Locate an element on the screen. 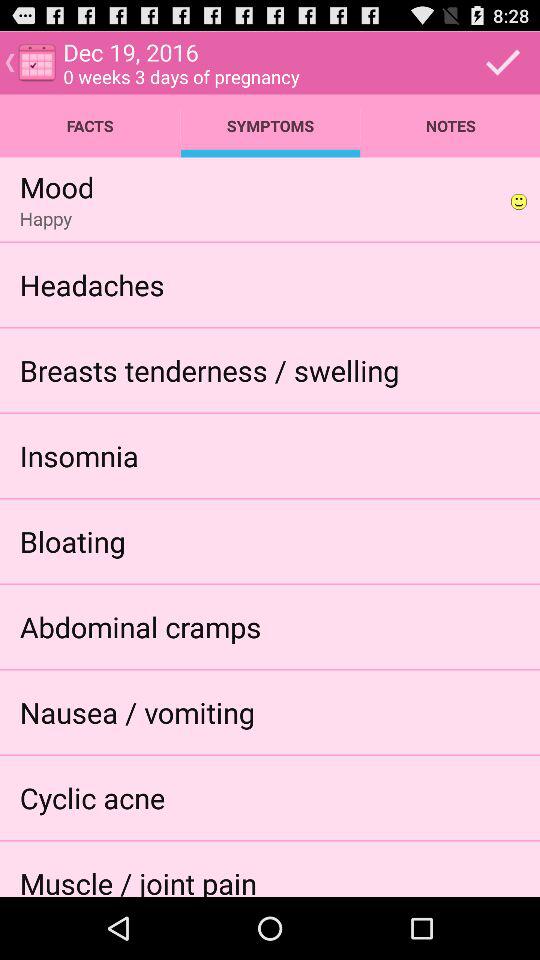  flip until the happy app is located at coordinates (46, 218).